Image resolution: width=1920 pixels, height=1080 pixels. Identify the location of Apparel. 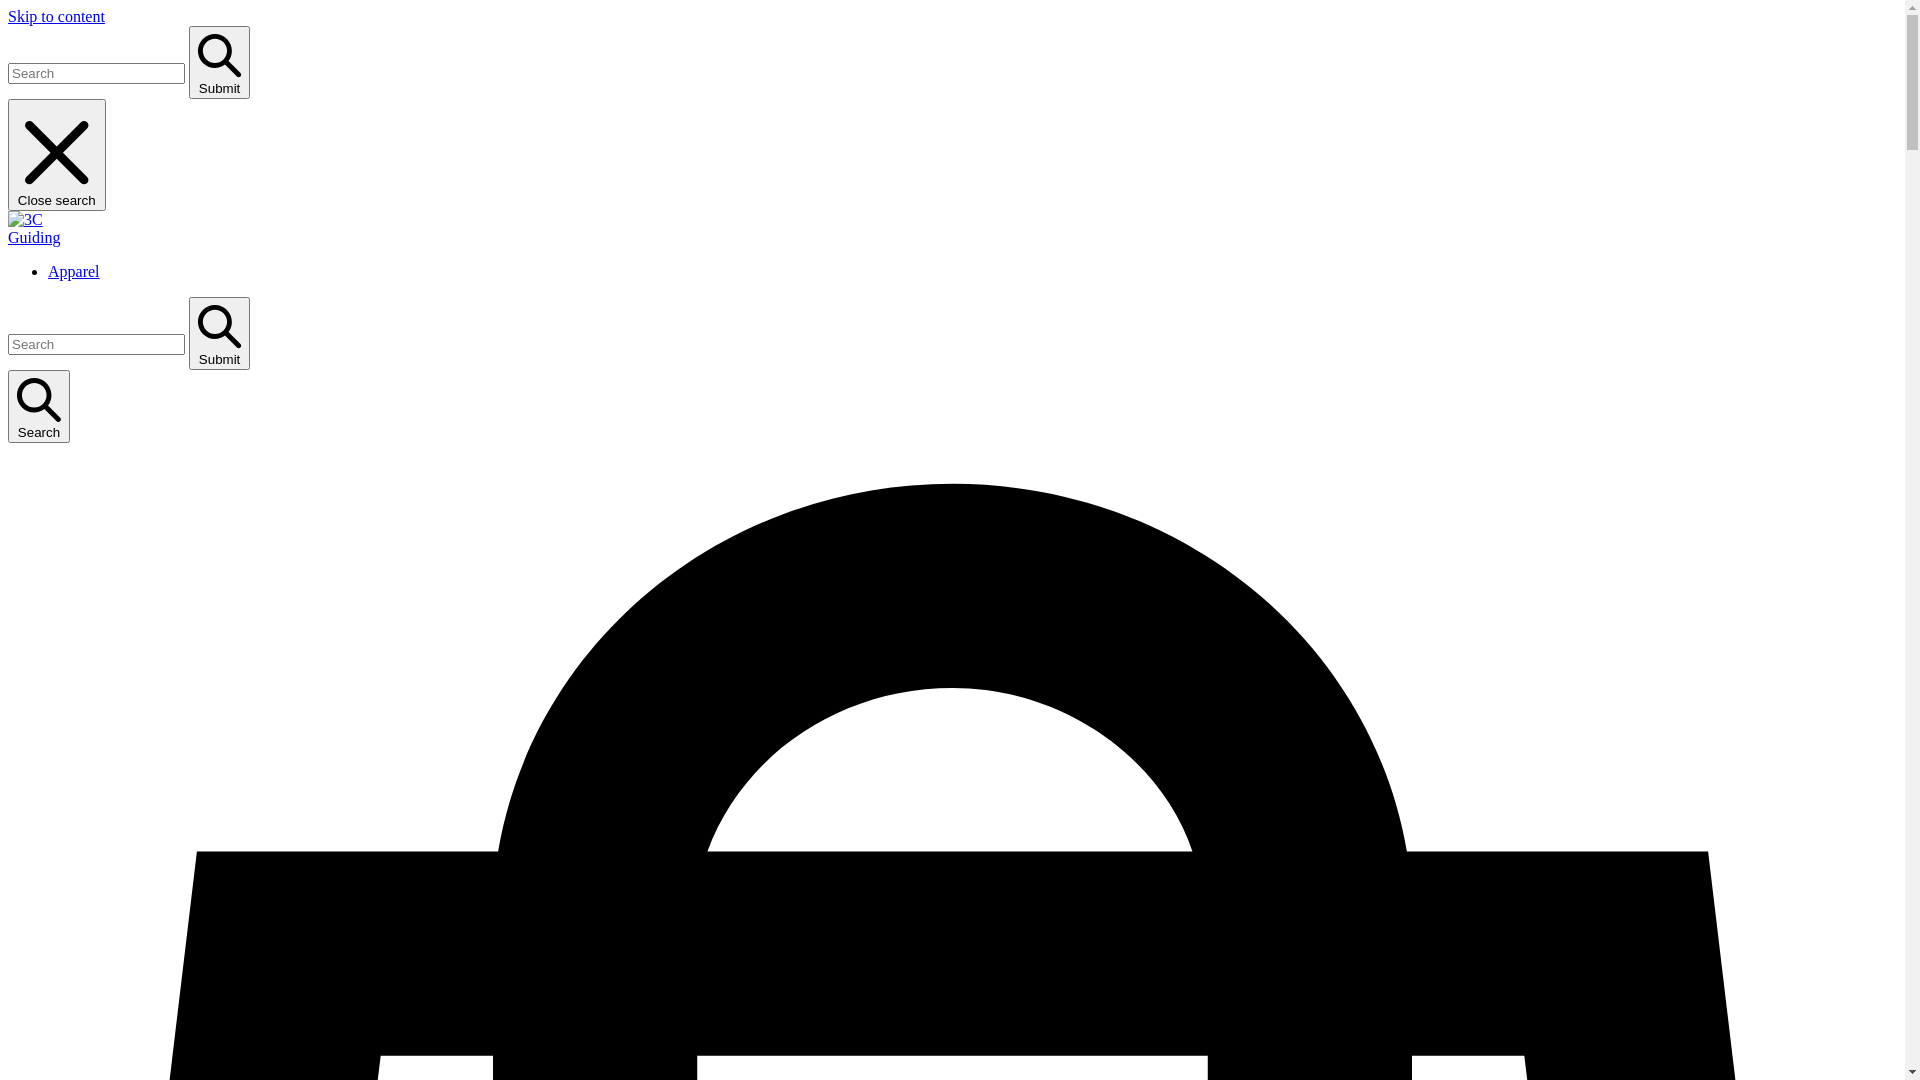
(74, 272).